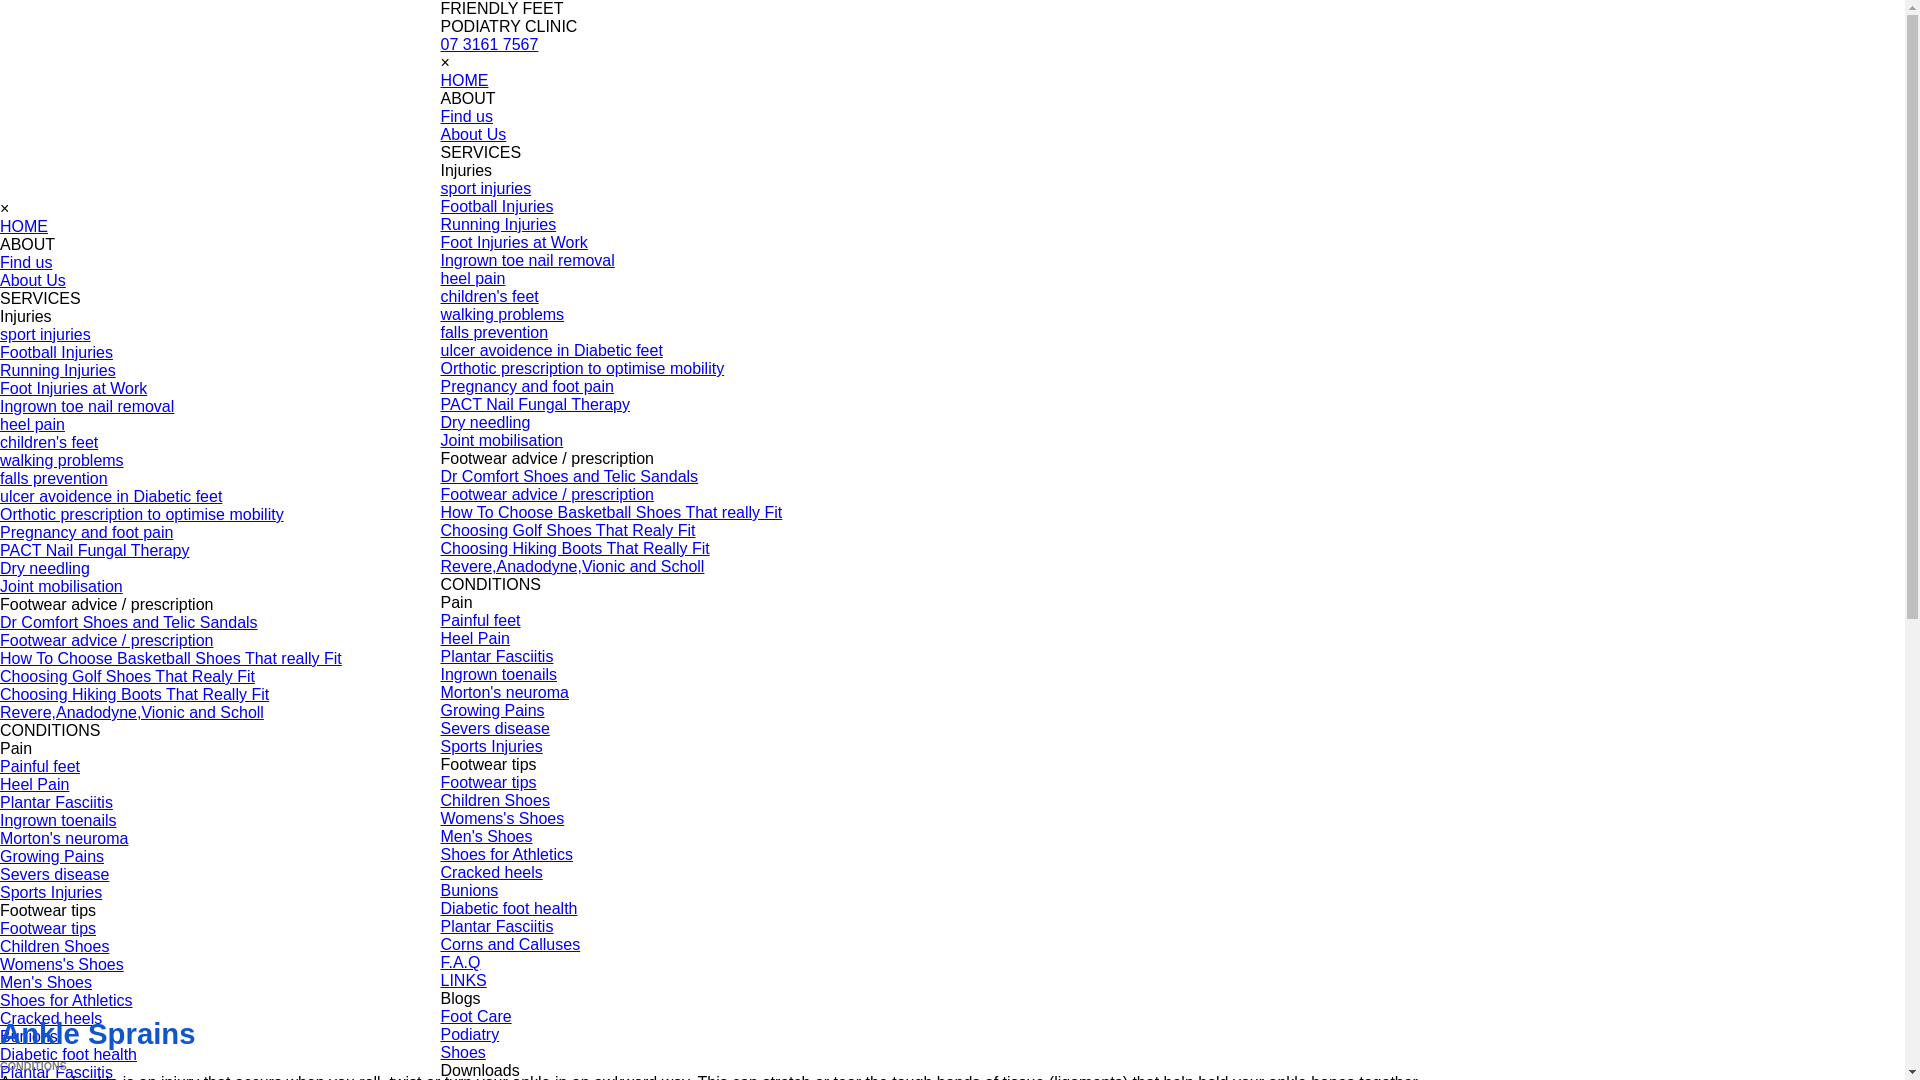 The height and width of the screenshot is (1080, 1920). I want to click on Womens's Shoes, so click(62, 964).